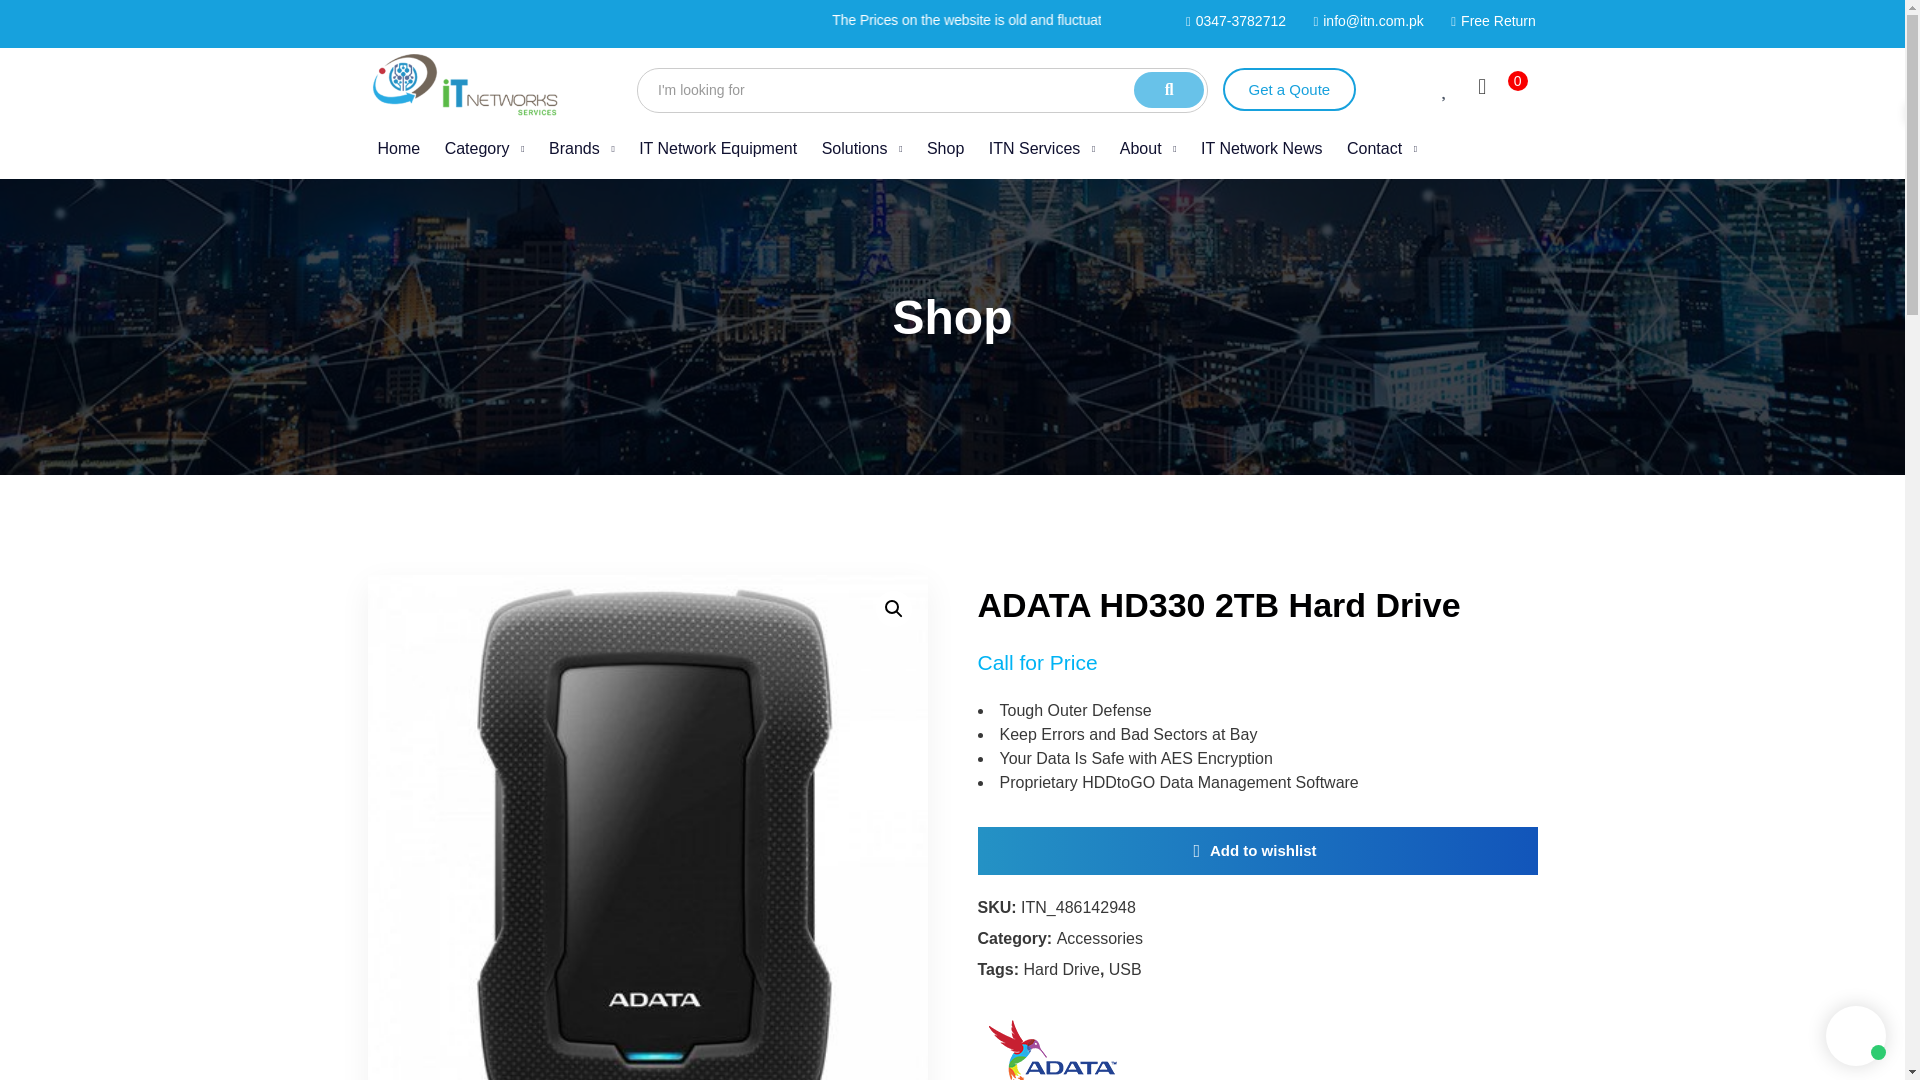 This screenshot has width=1920, height=1080. Describe the element at coordinates (399, 148) in the screenshot. I see `Home` at that location.